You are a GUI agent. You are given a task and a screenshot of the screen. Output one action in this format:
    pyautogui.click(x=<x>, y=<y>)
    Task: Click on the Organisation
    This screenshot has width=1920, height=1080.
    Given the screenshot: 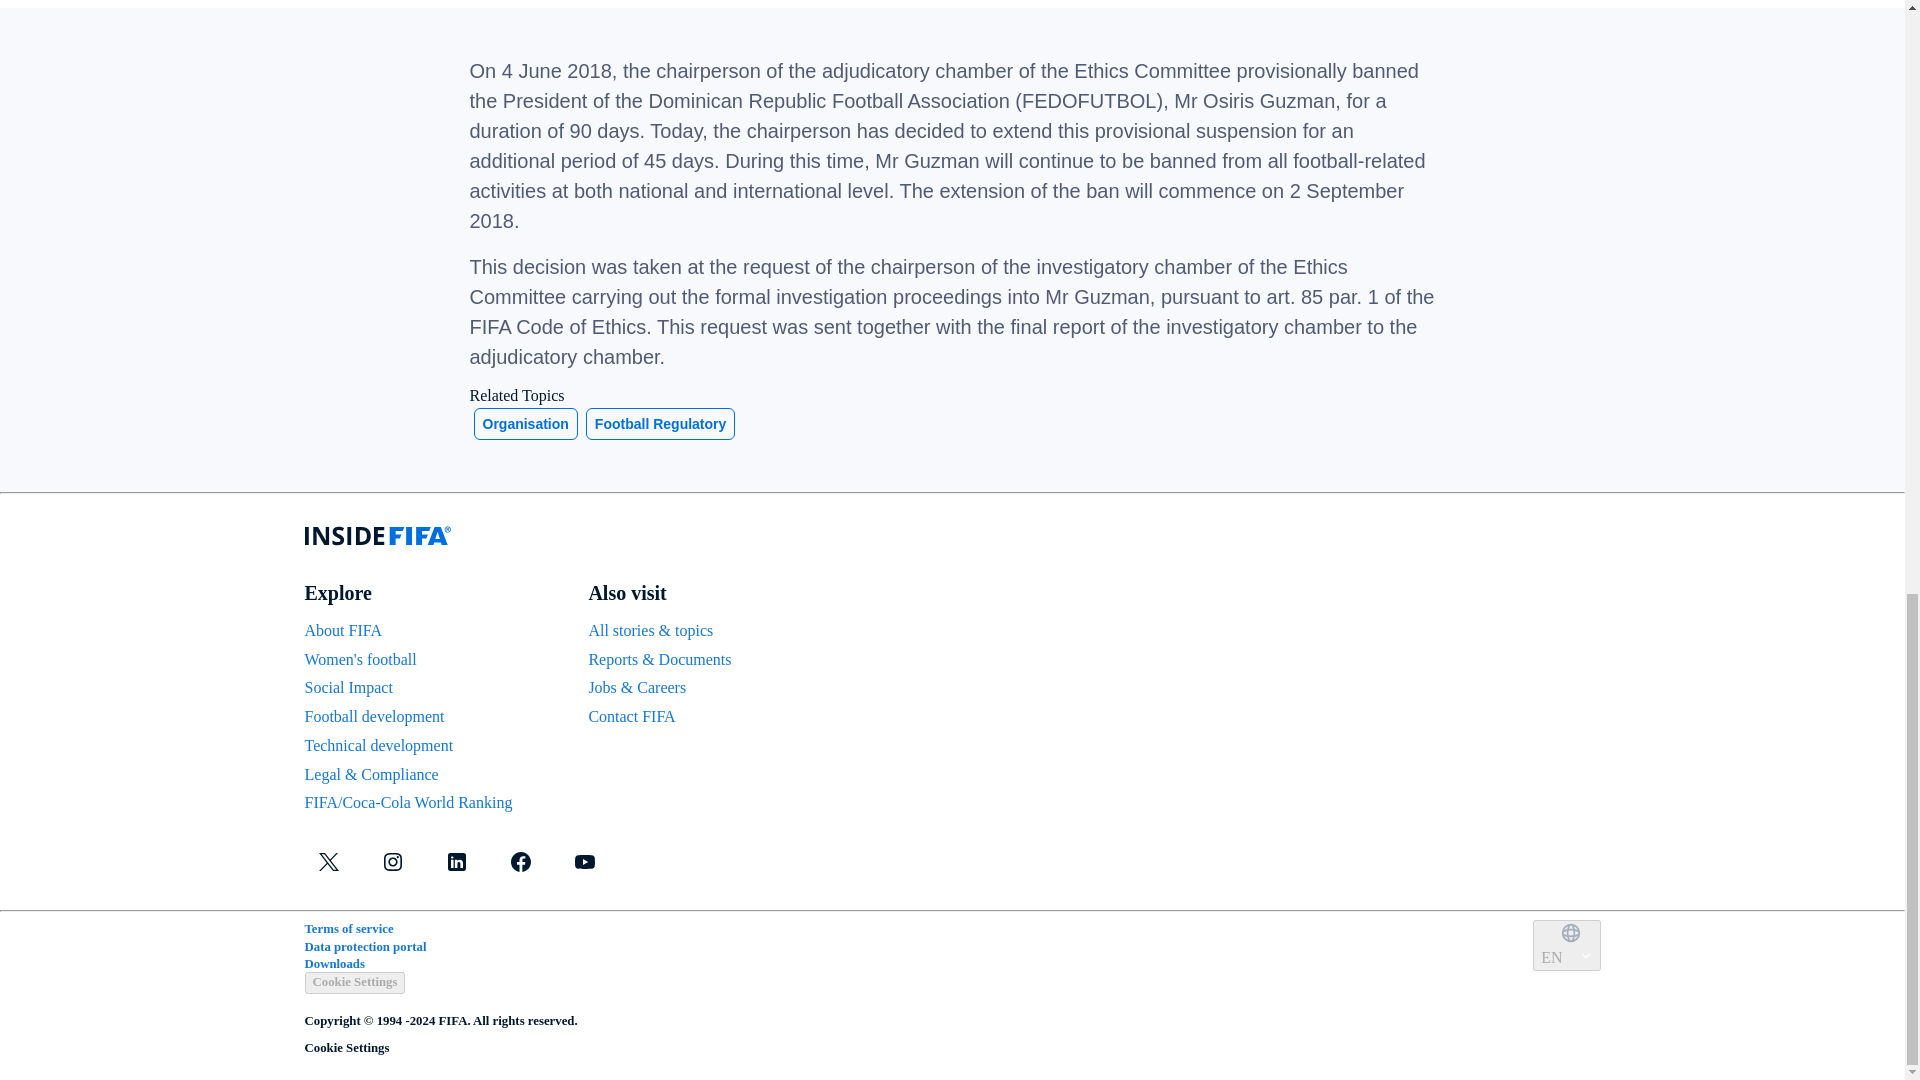 What is the action you would take?
    pyautogui.click(x=526, y=423)
    